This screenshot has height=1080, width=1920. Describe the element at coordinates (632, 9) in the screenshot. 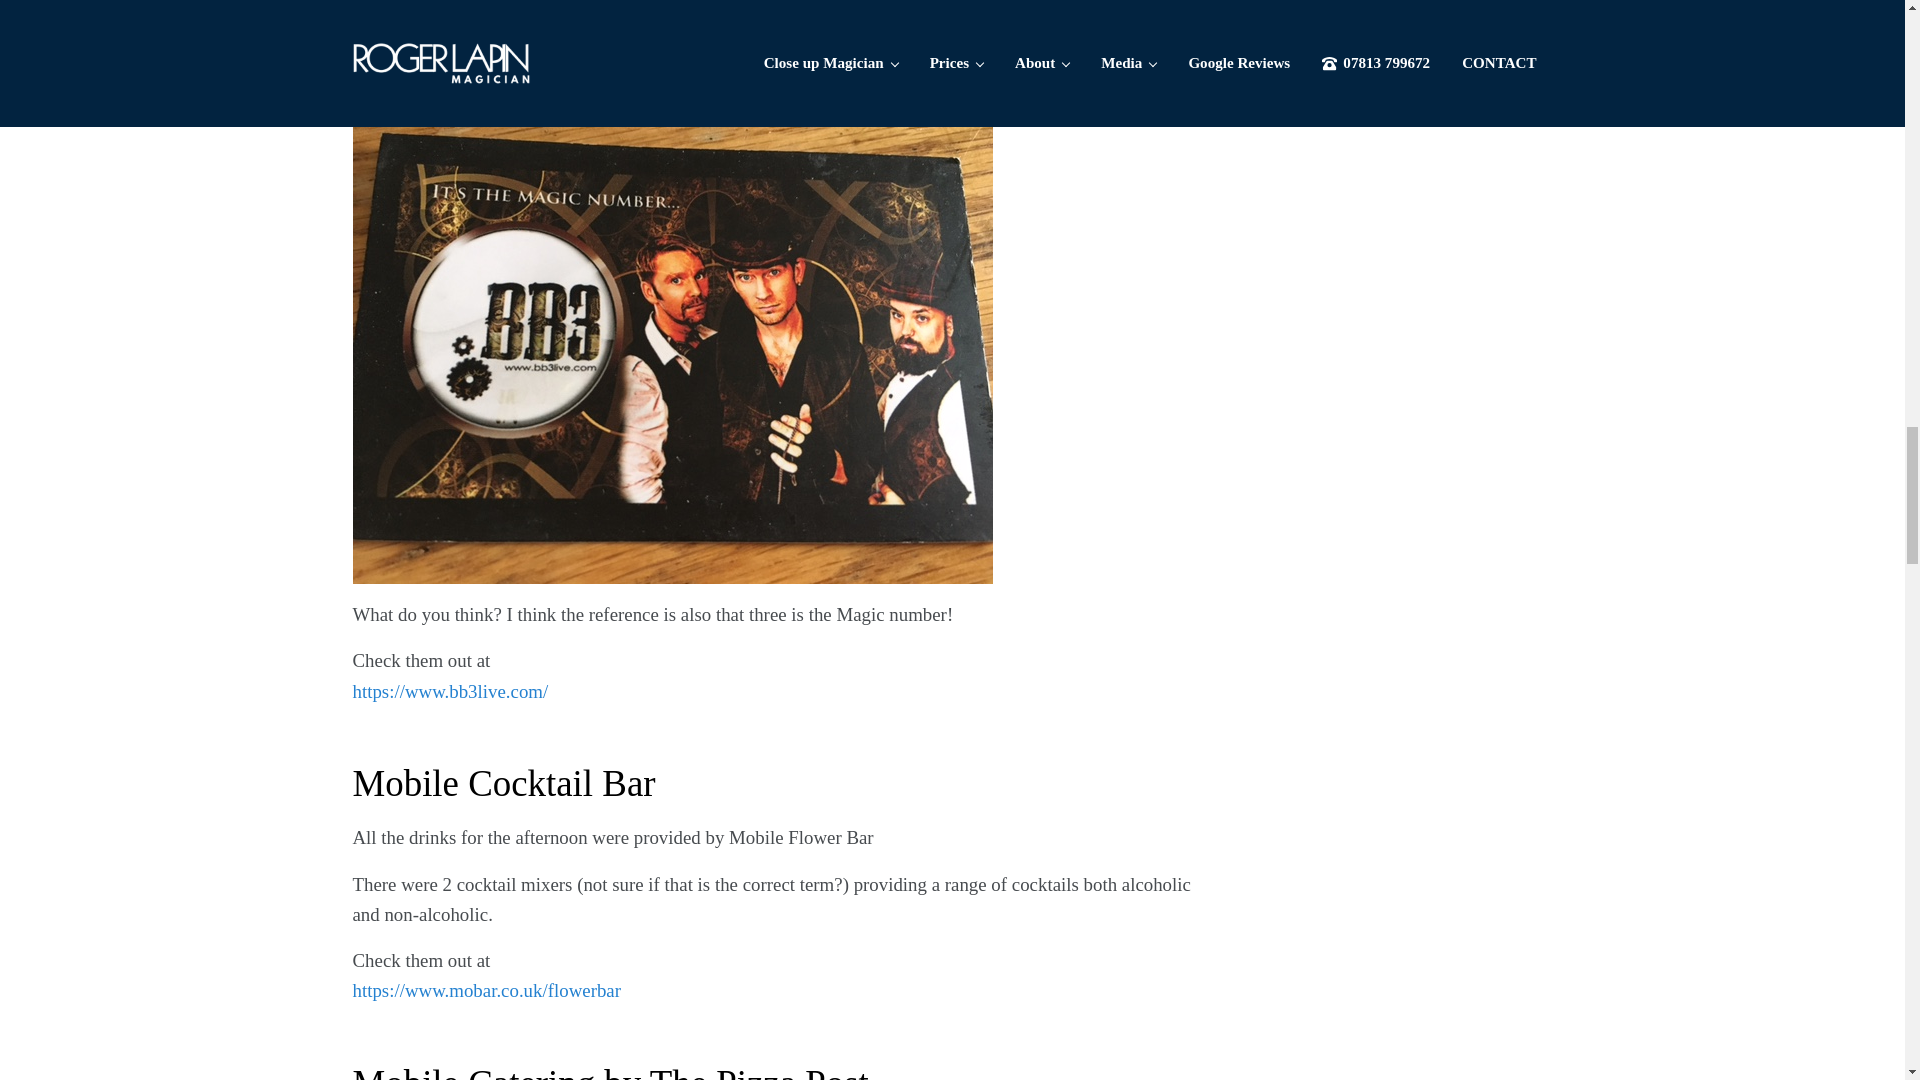

I see `YouTube video player` at that location.